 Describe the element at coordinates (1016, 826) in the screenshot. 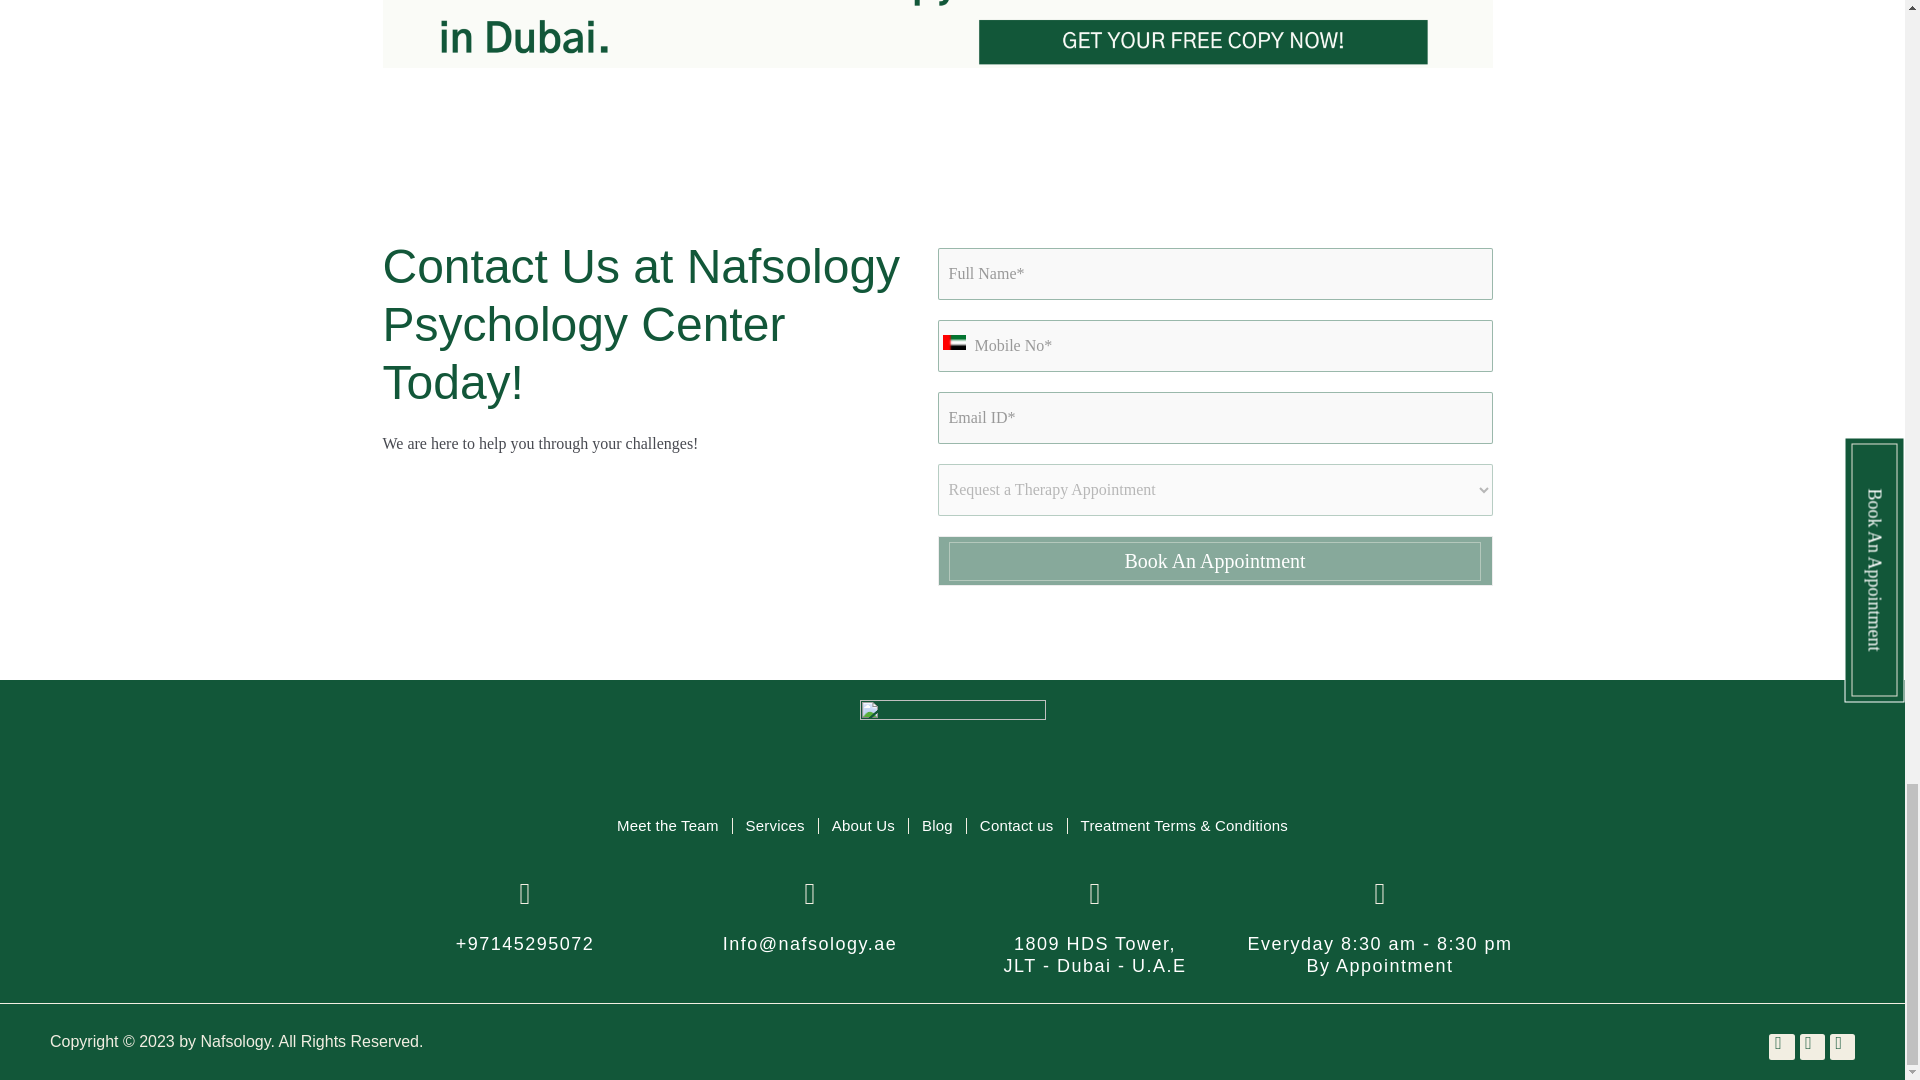

I see `Contact us` at that location.